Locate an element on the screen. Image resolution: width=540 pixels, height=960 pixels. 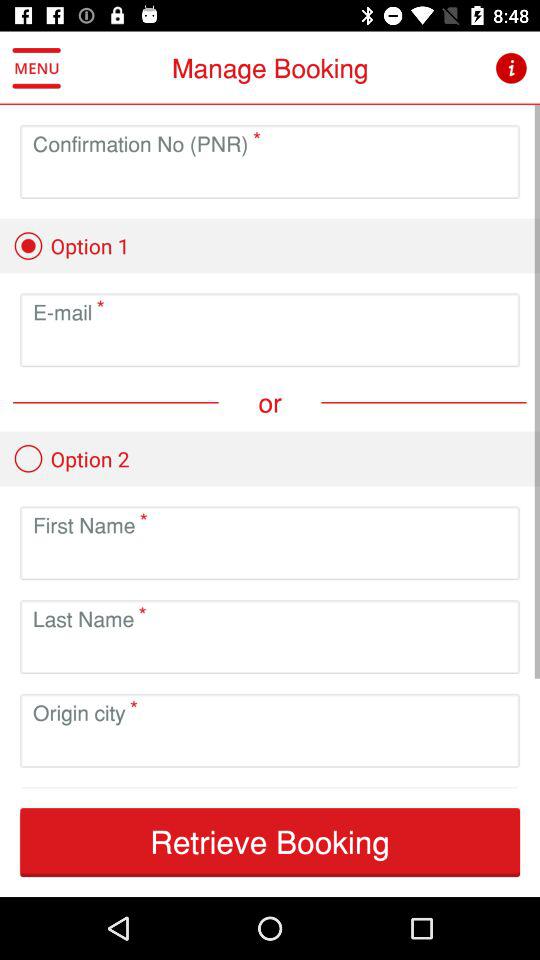
enter email address is located at coordinates (270, 346).